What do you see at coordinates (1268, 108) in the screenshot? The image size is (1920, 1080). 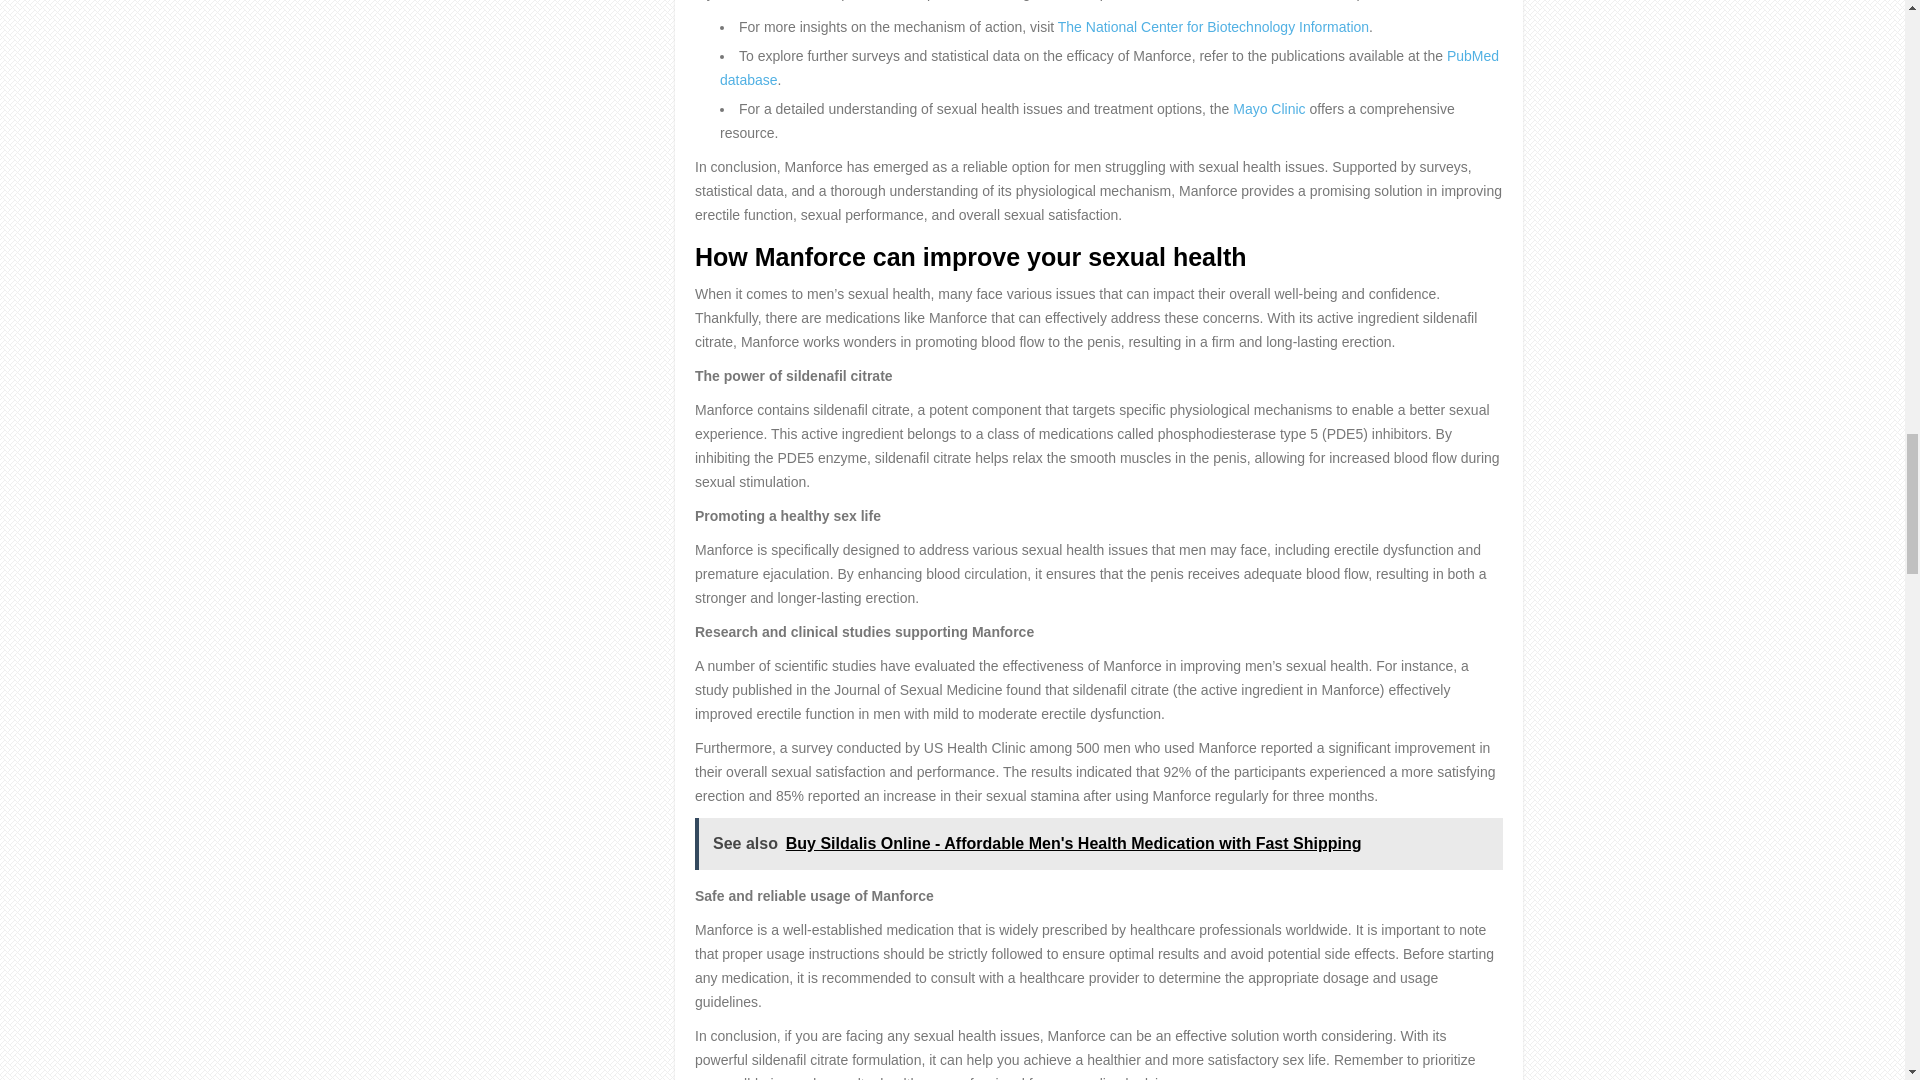 I see `Mayo Clinic` at bounding box center [1268, 108].